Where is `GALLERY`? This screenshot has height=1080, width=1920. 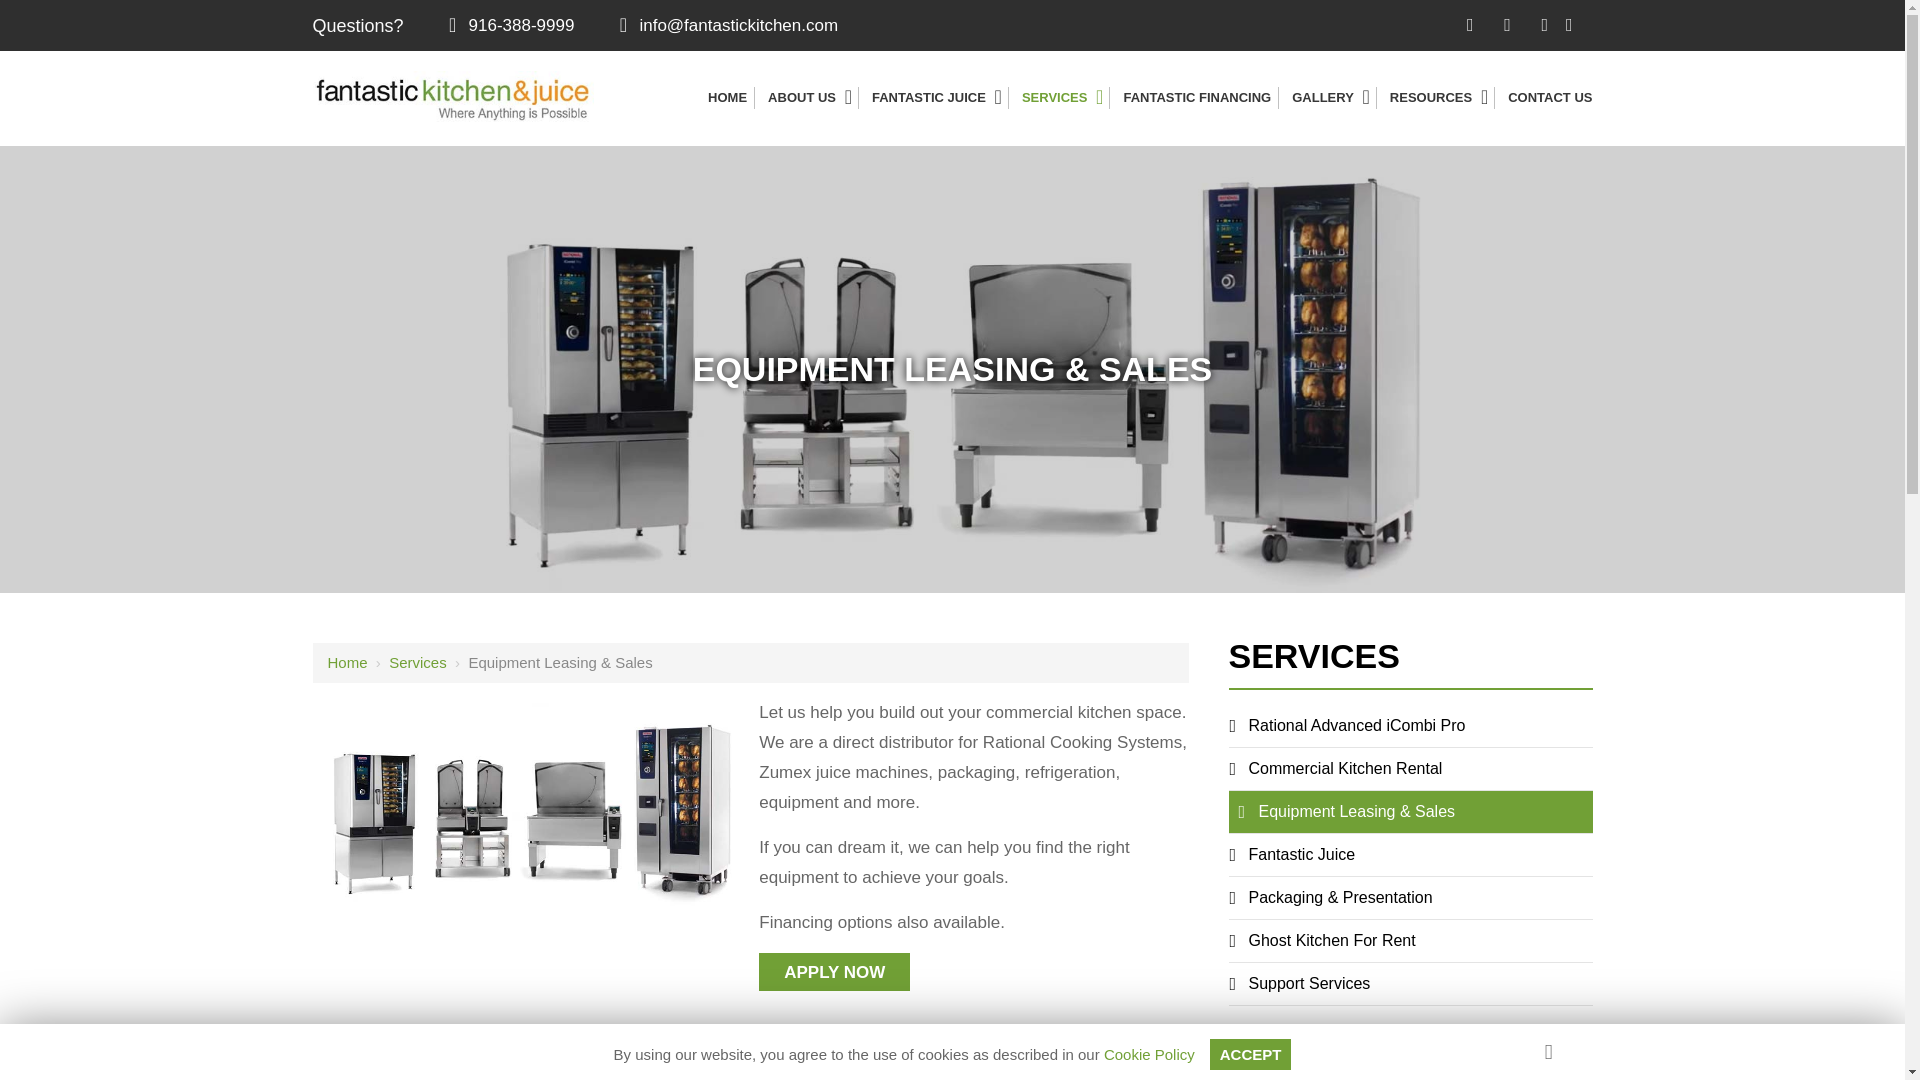 GALLERY is located at coordinates (1322, 98).